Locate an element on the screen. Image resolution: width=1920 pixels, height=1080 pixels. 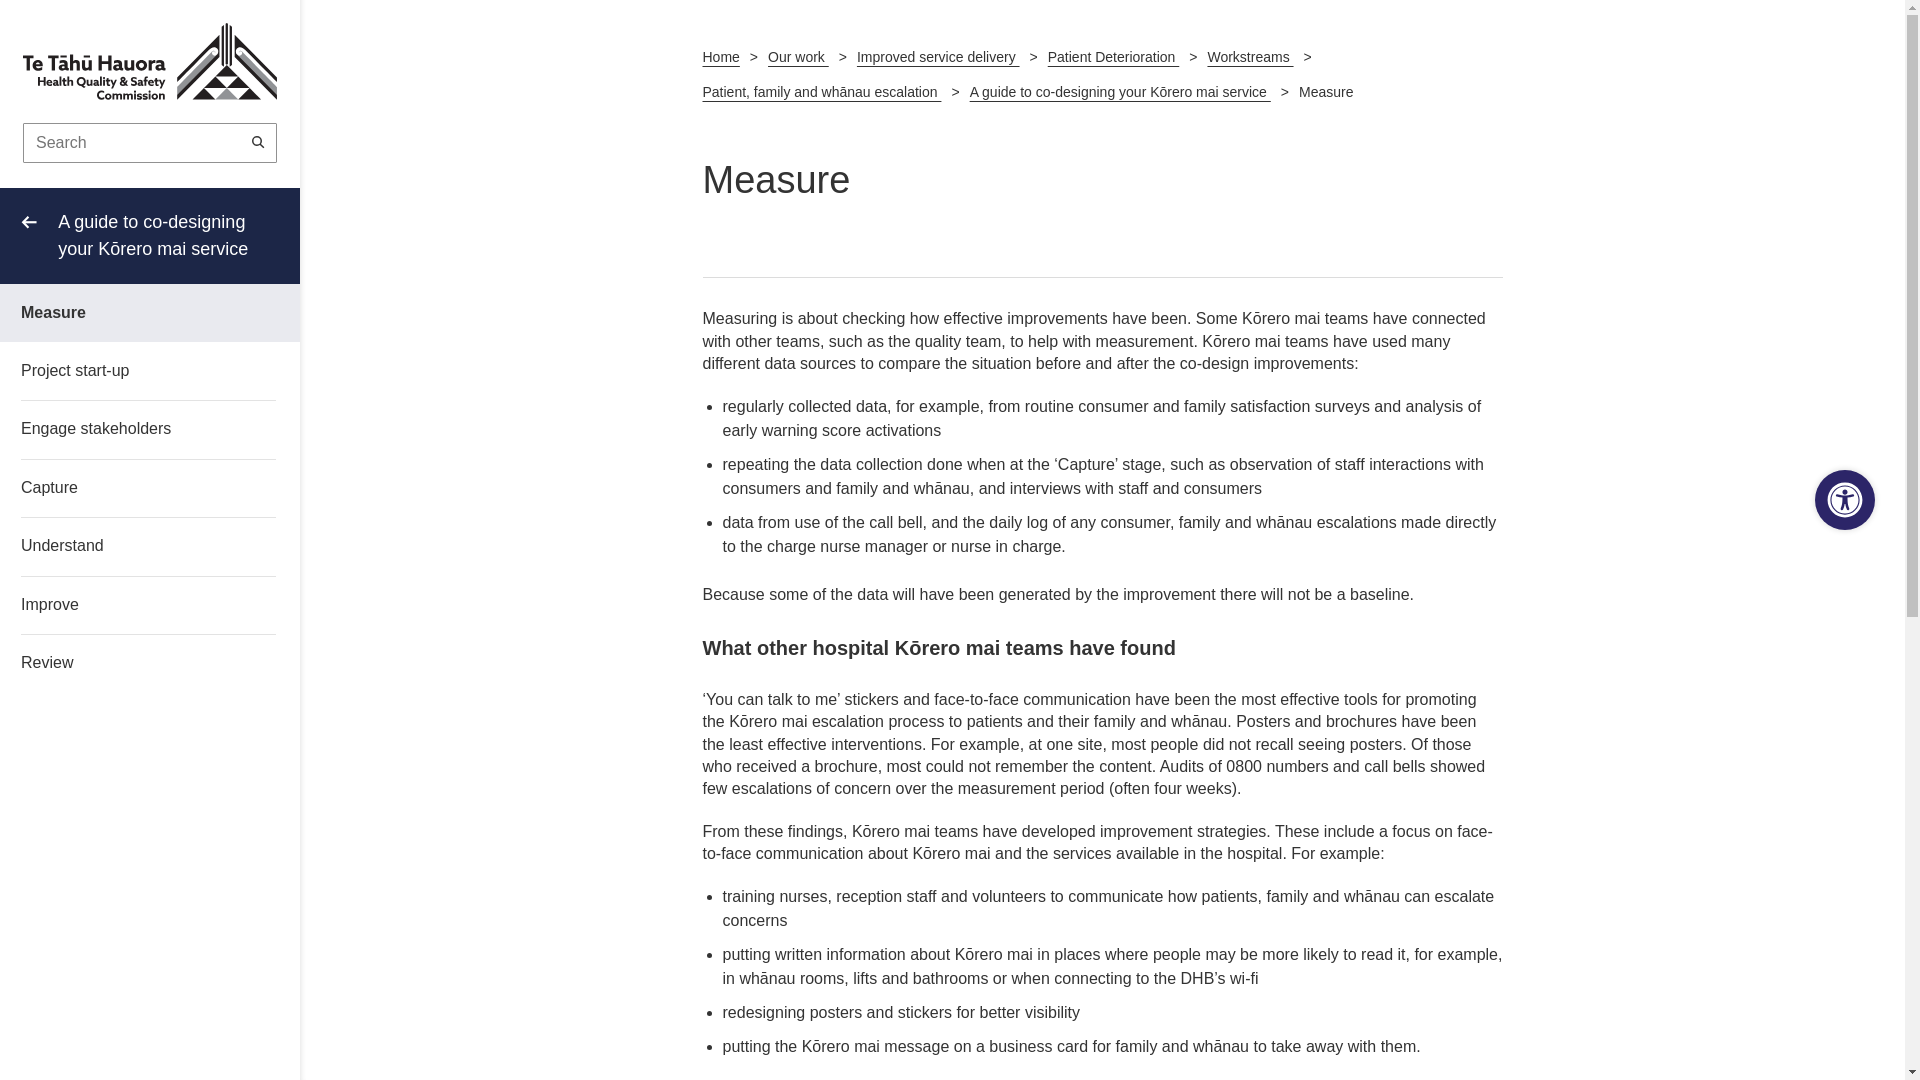
Project start-up is located at coordinates (128, 370).